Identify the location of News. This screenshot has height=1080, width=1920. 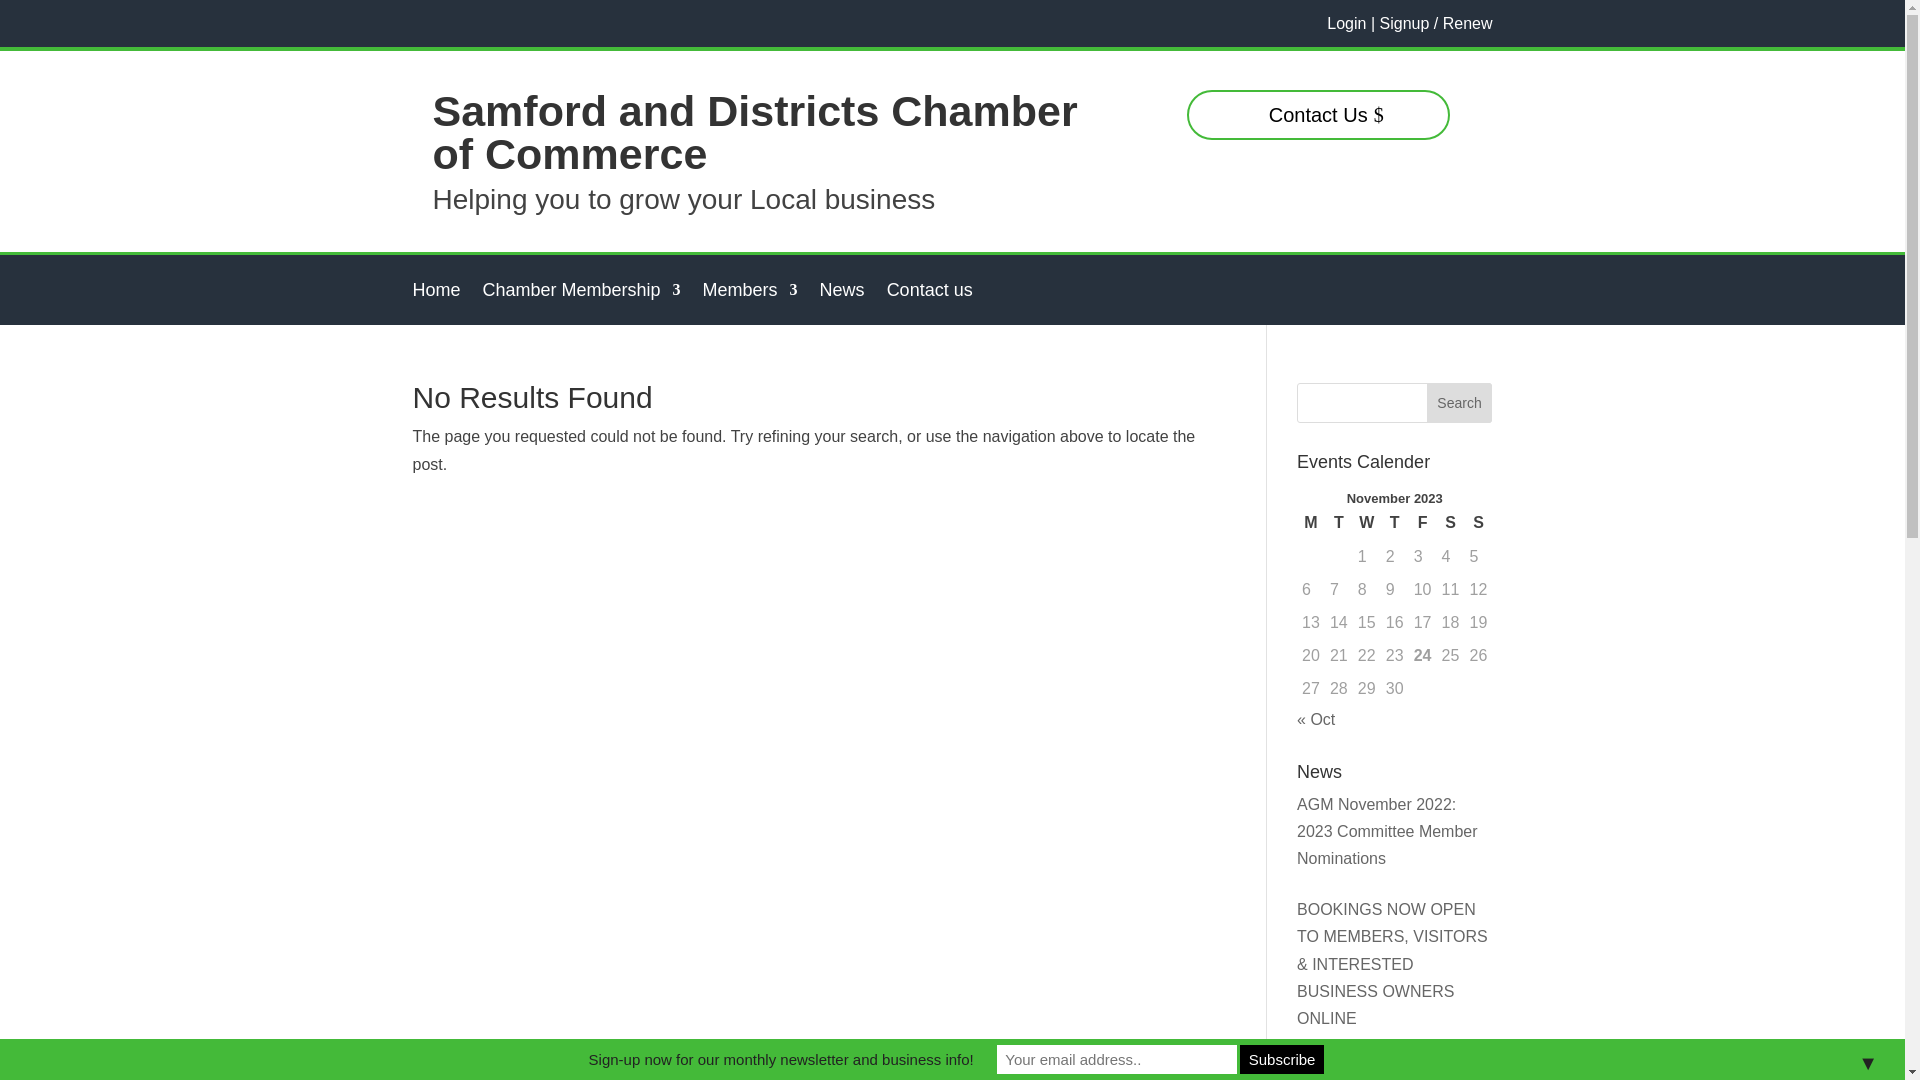
(842, 294).